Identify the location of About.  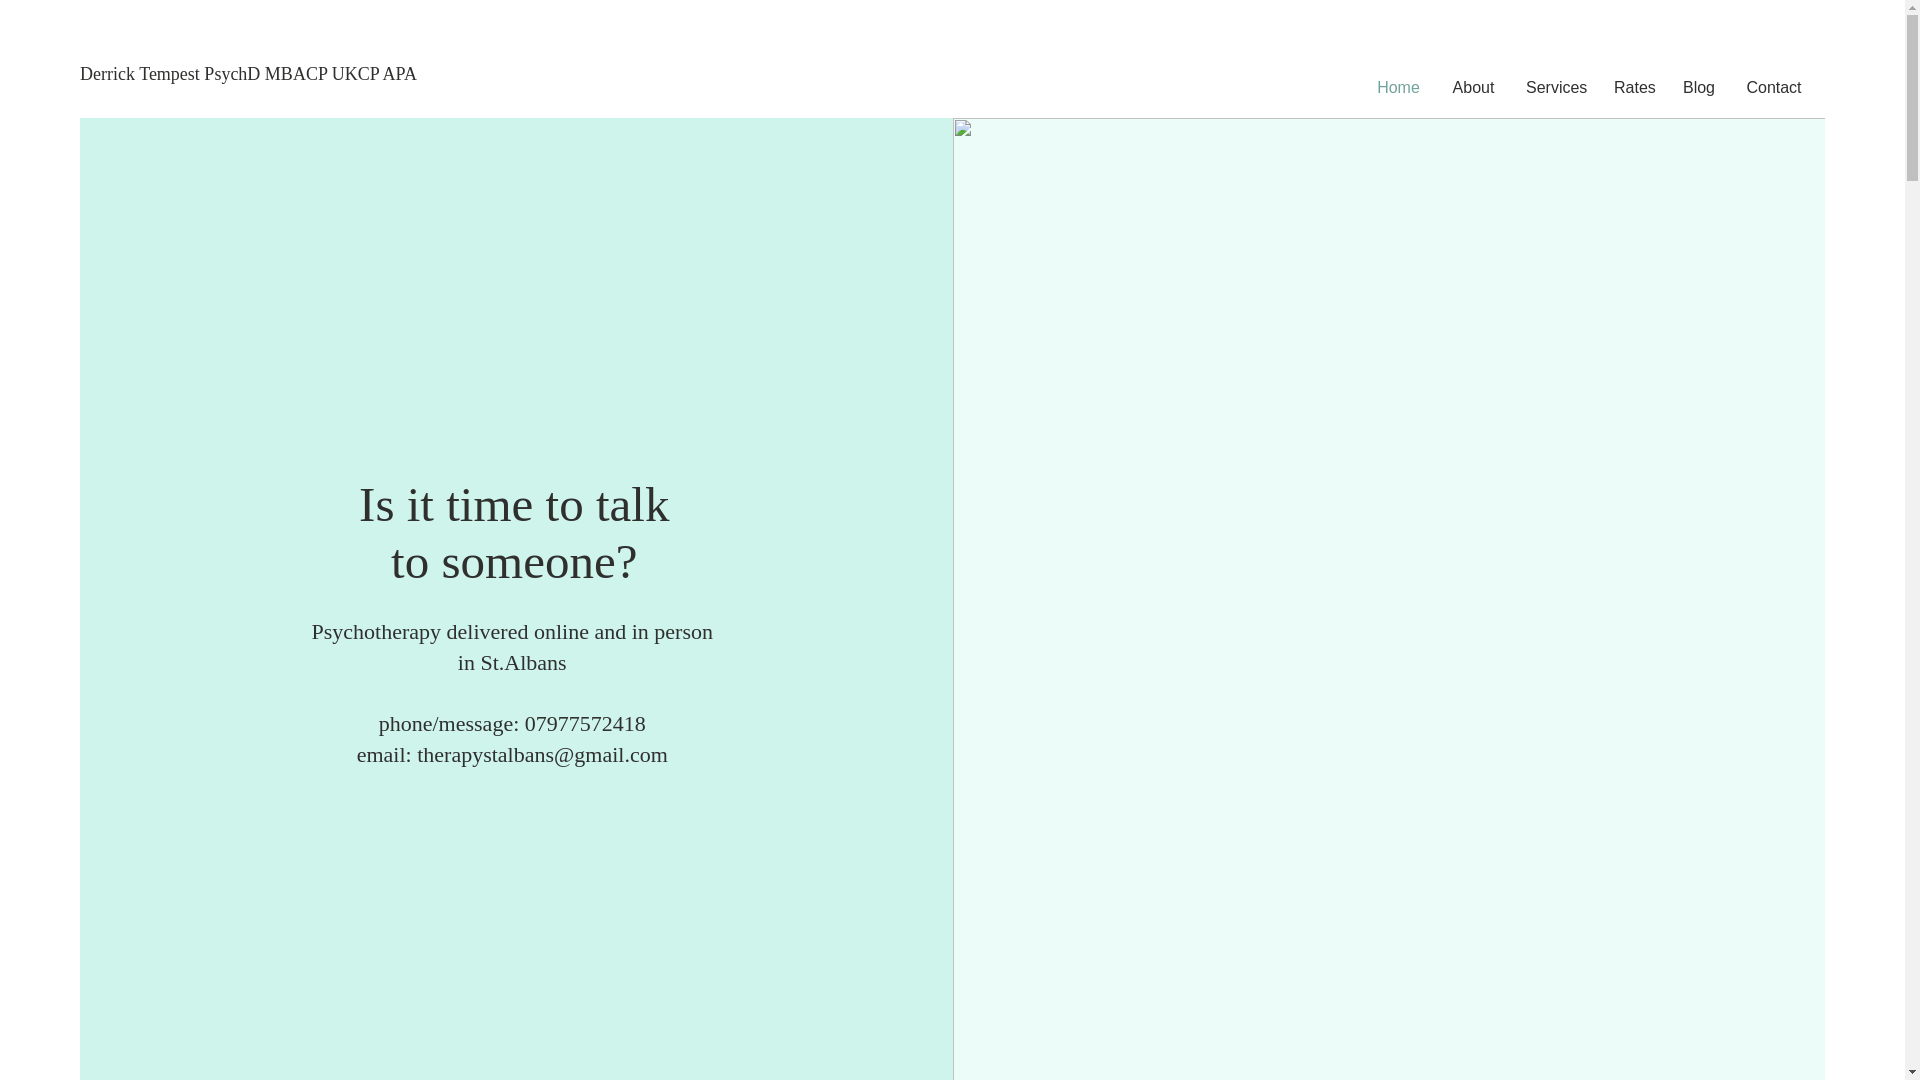
(1474, 88).